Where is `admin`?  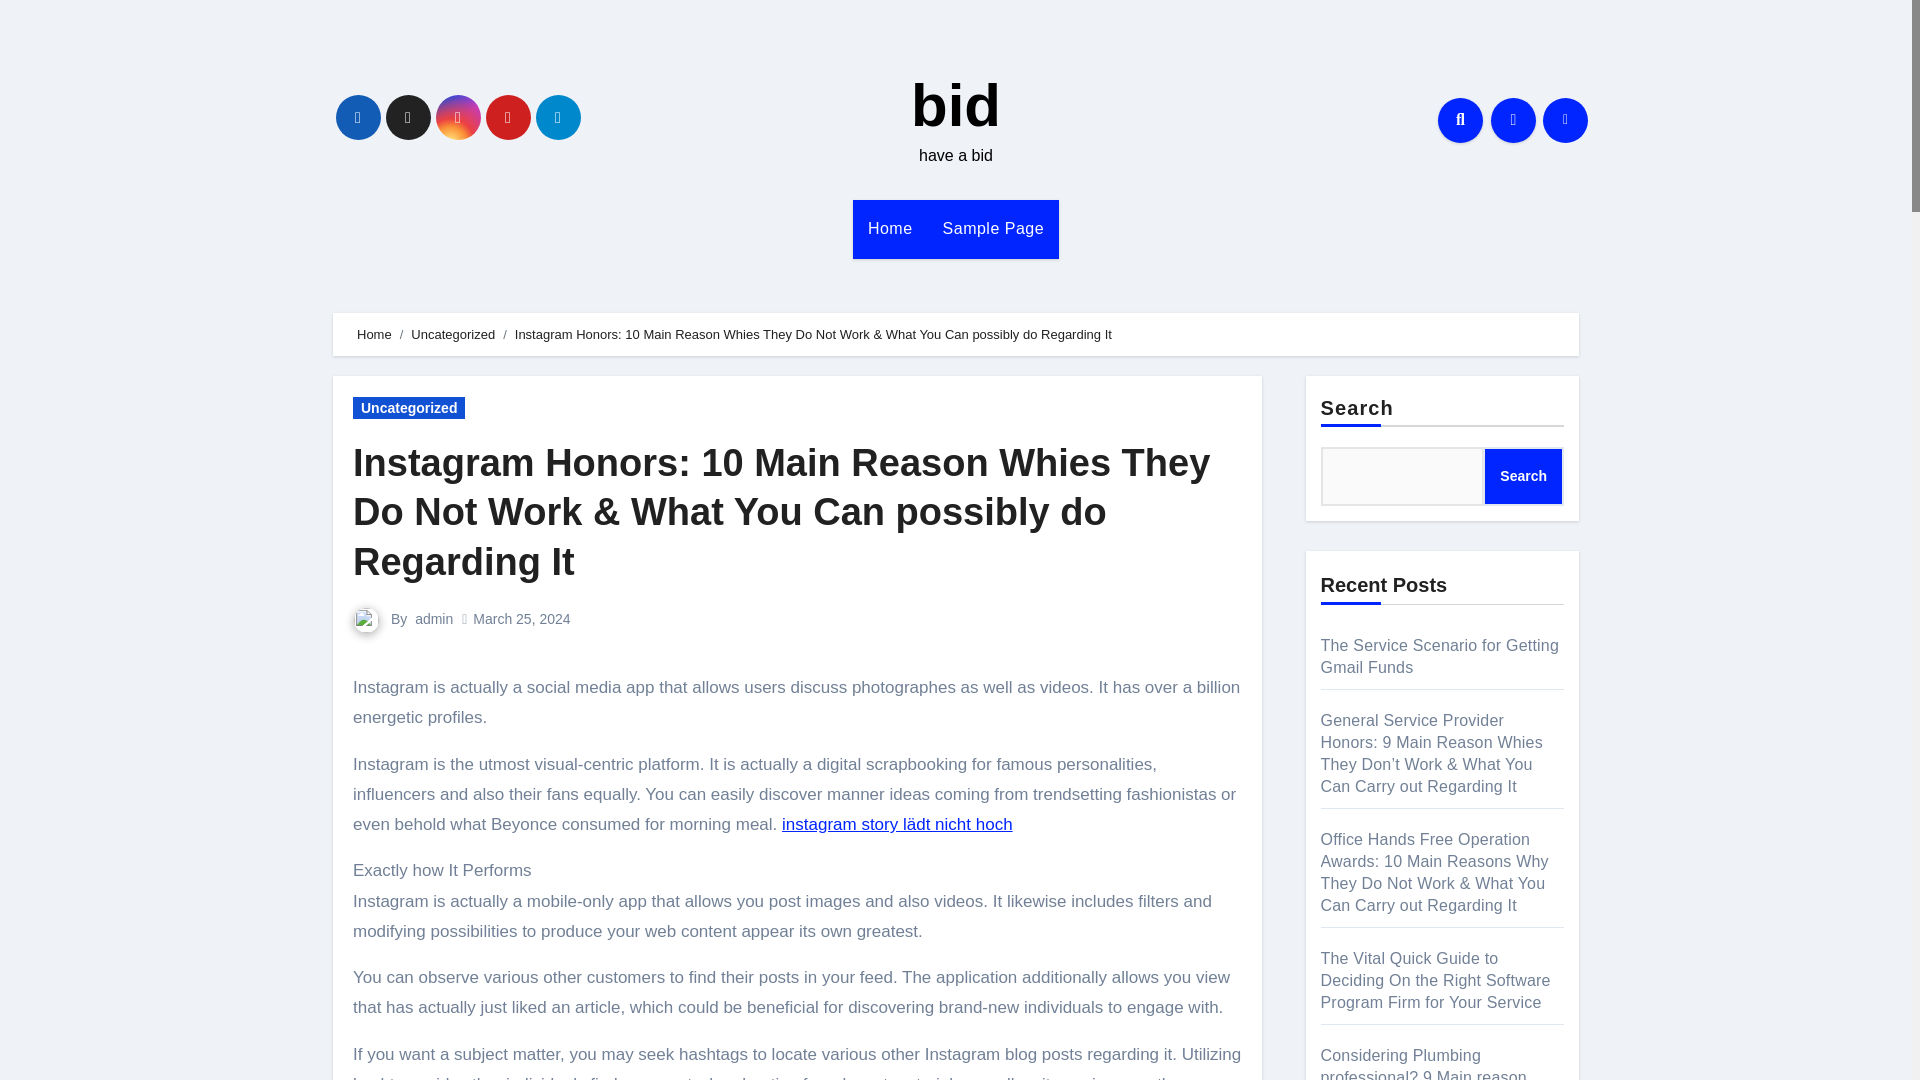
admin is located at coordinates (434, 619).